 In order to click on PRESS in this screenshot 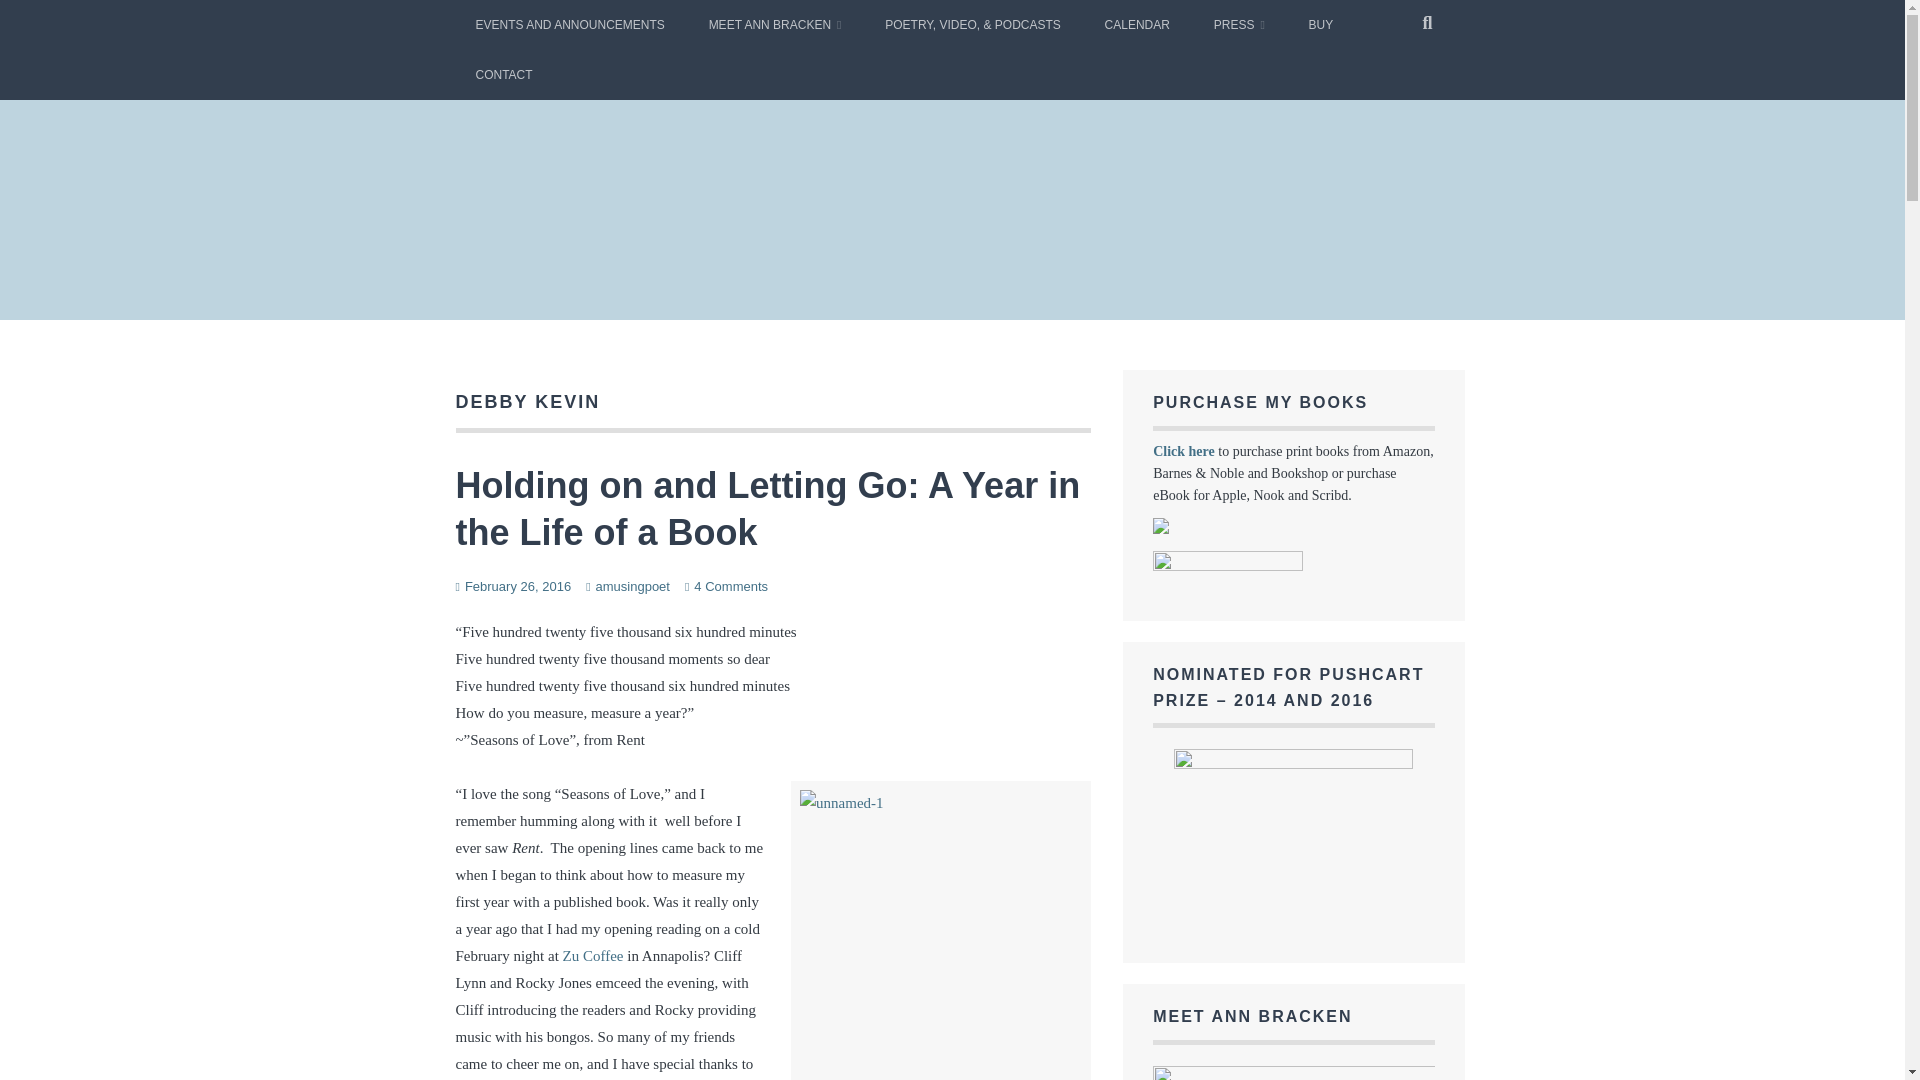, I will do `click(1239, 24)`.